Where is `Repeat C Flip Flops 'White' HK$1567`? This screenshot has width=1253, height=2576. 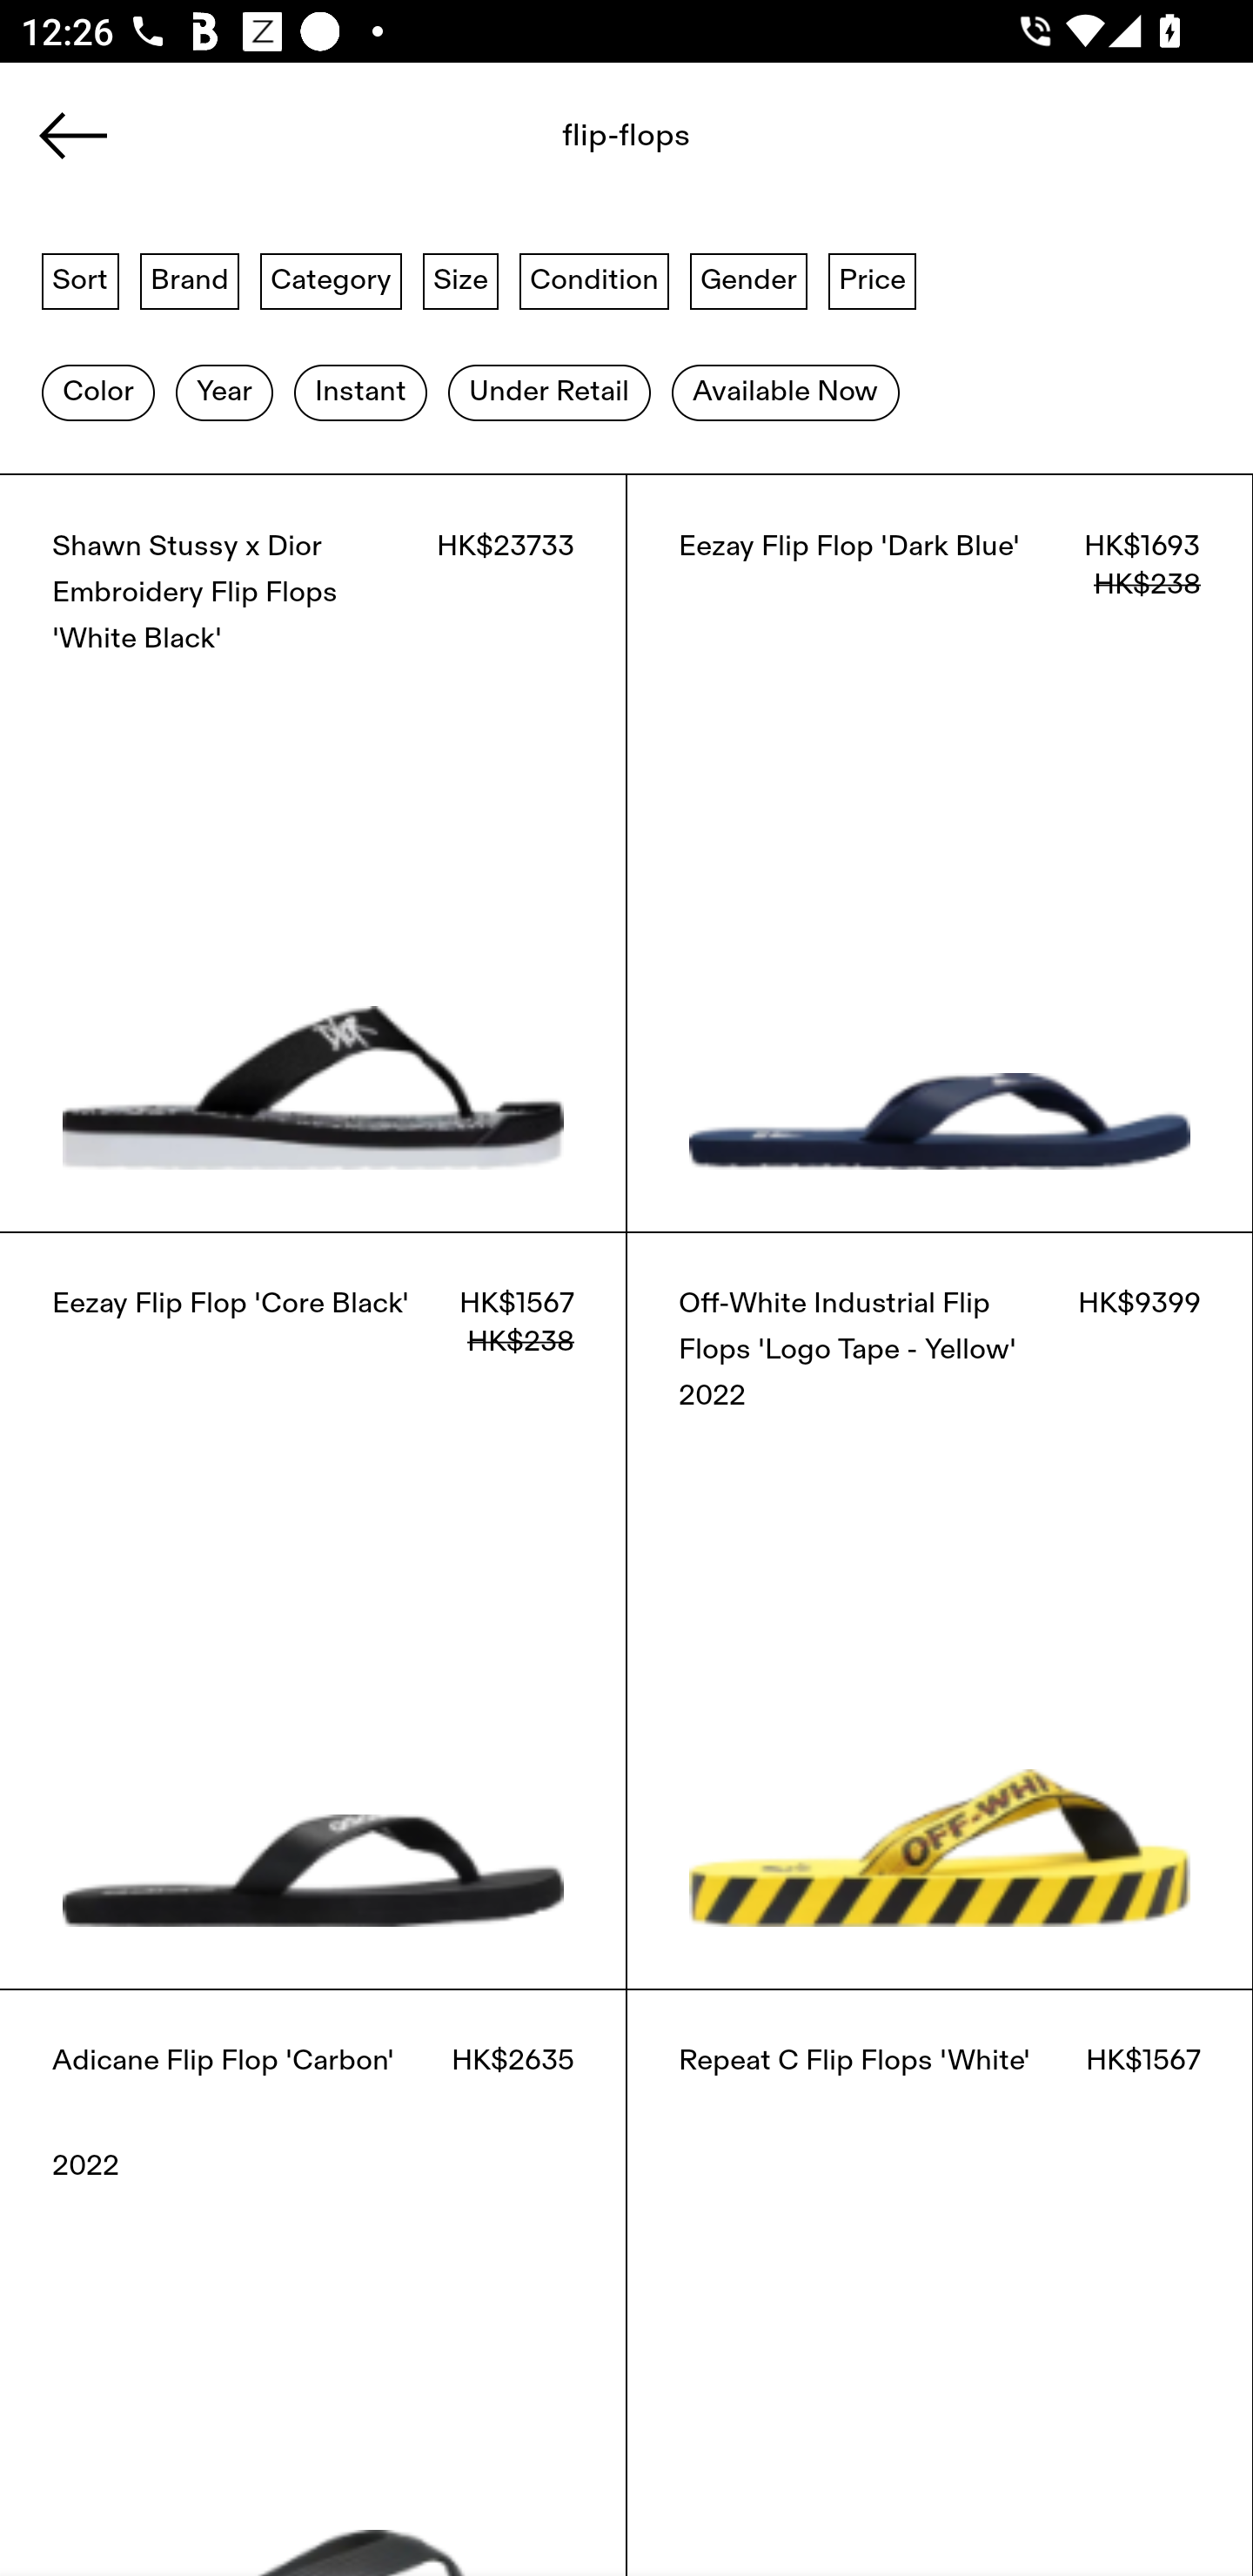 Repeat C Flip Flops 'White' HK$1567 is located at coordinates (940, 2282).